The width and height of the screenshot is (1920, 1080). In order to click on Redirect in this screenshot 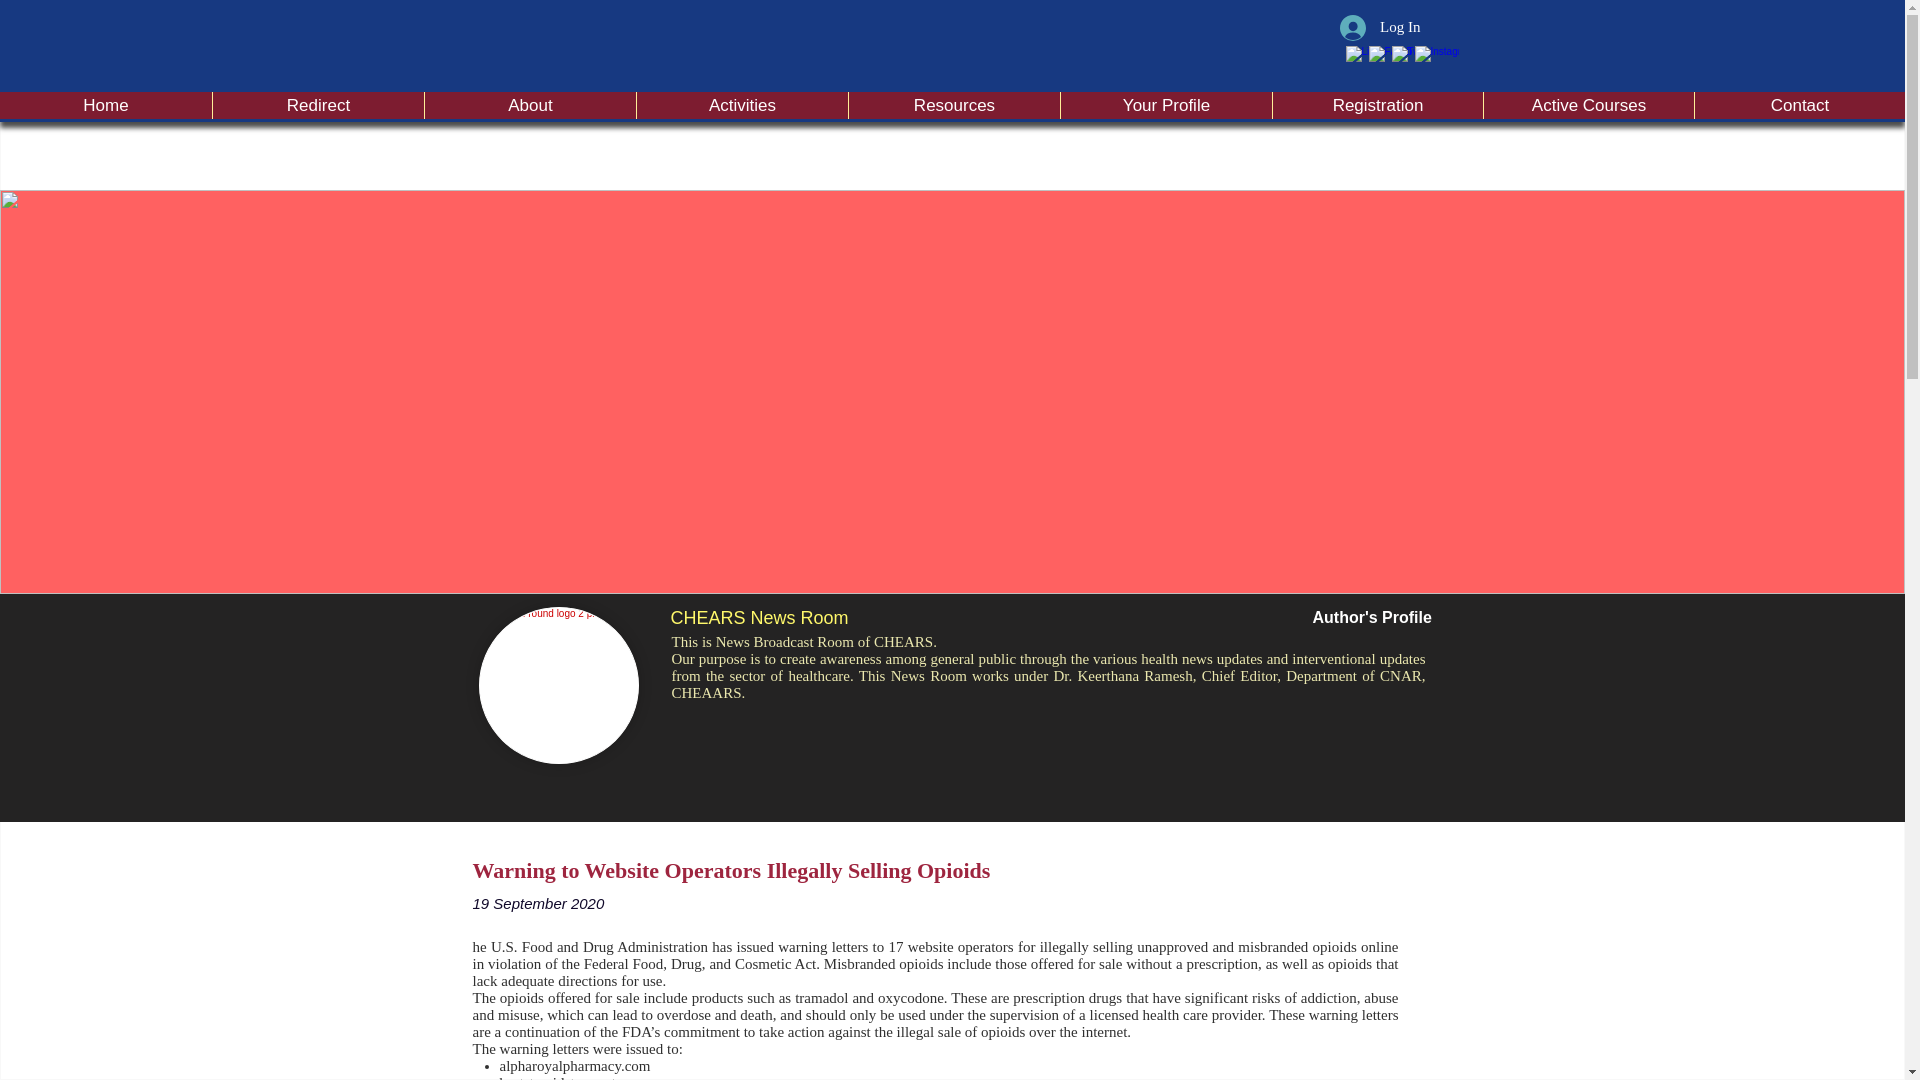, I will do `click(318, 104)`.